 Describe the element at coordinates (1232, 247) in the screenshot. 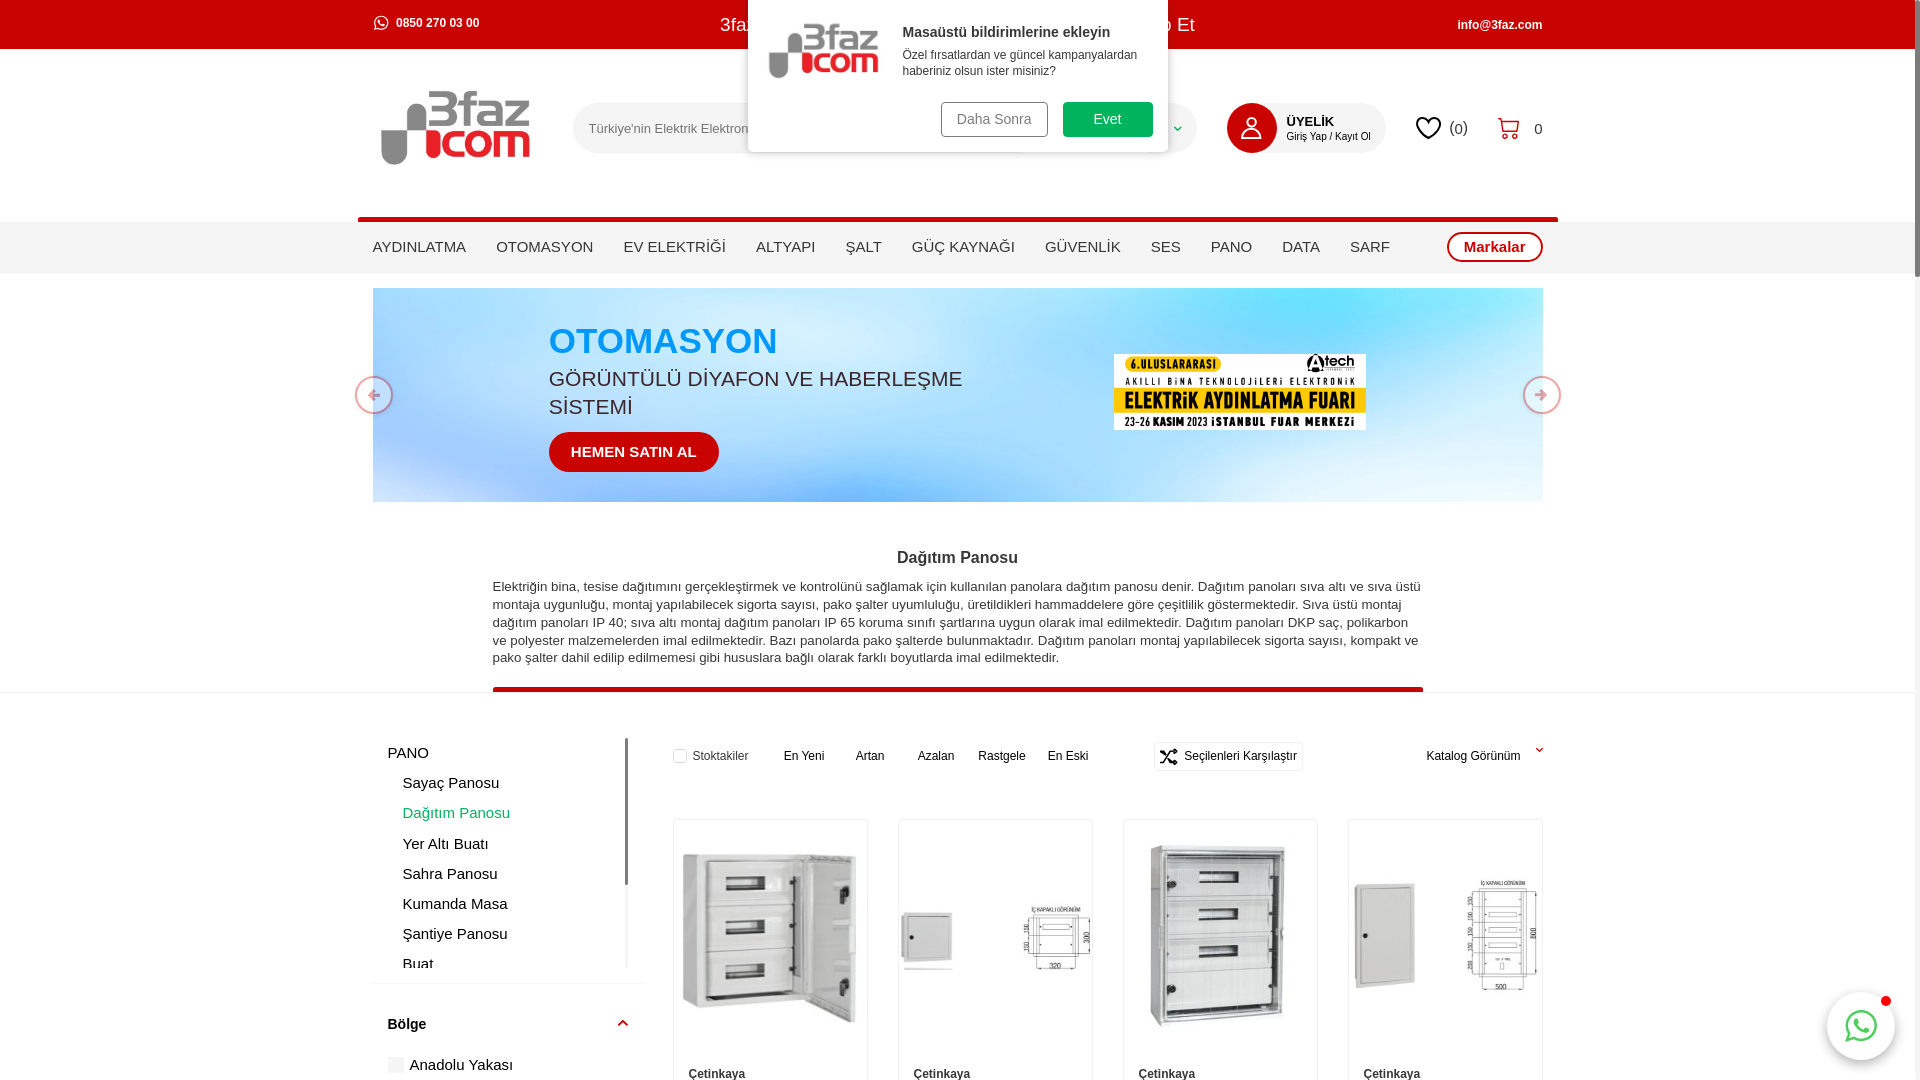

I see `PANO` at that location.